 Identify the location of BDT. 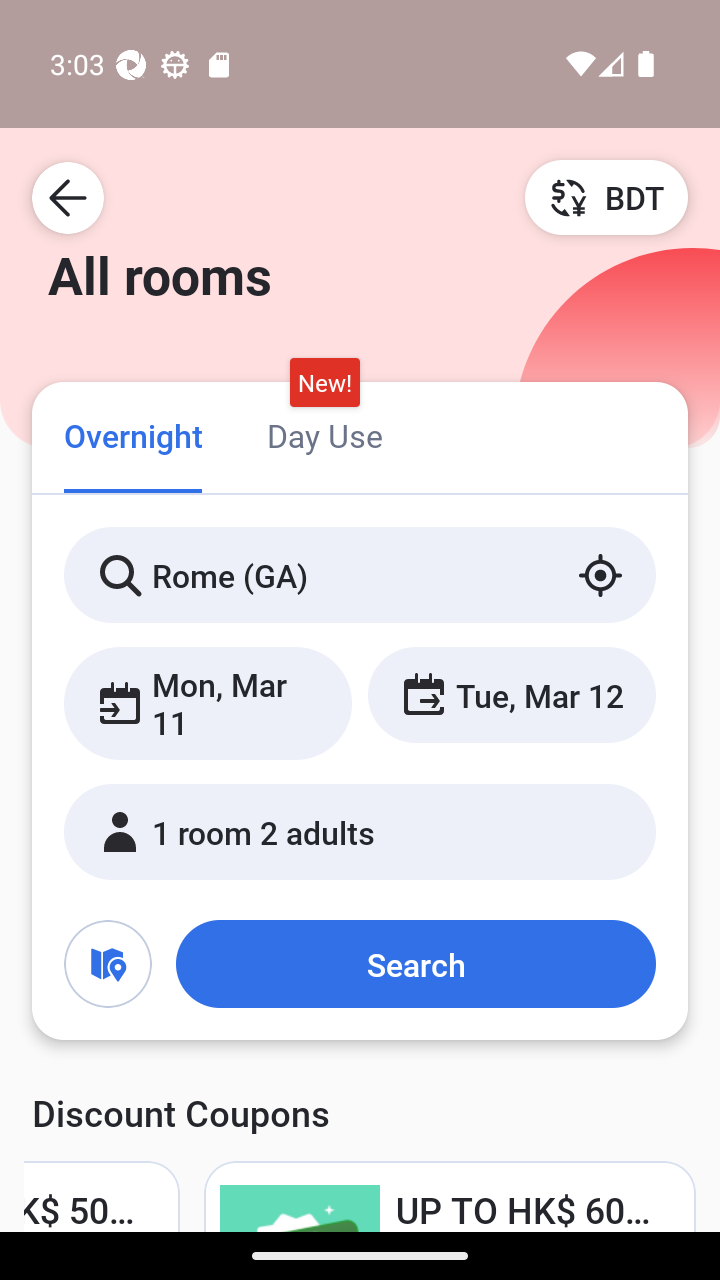
(606, 197).